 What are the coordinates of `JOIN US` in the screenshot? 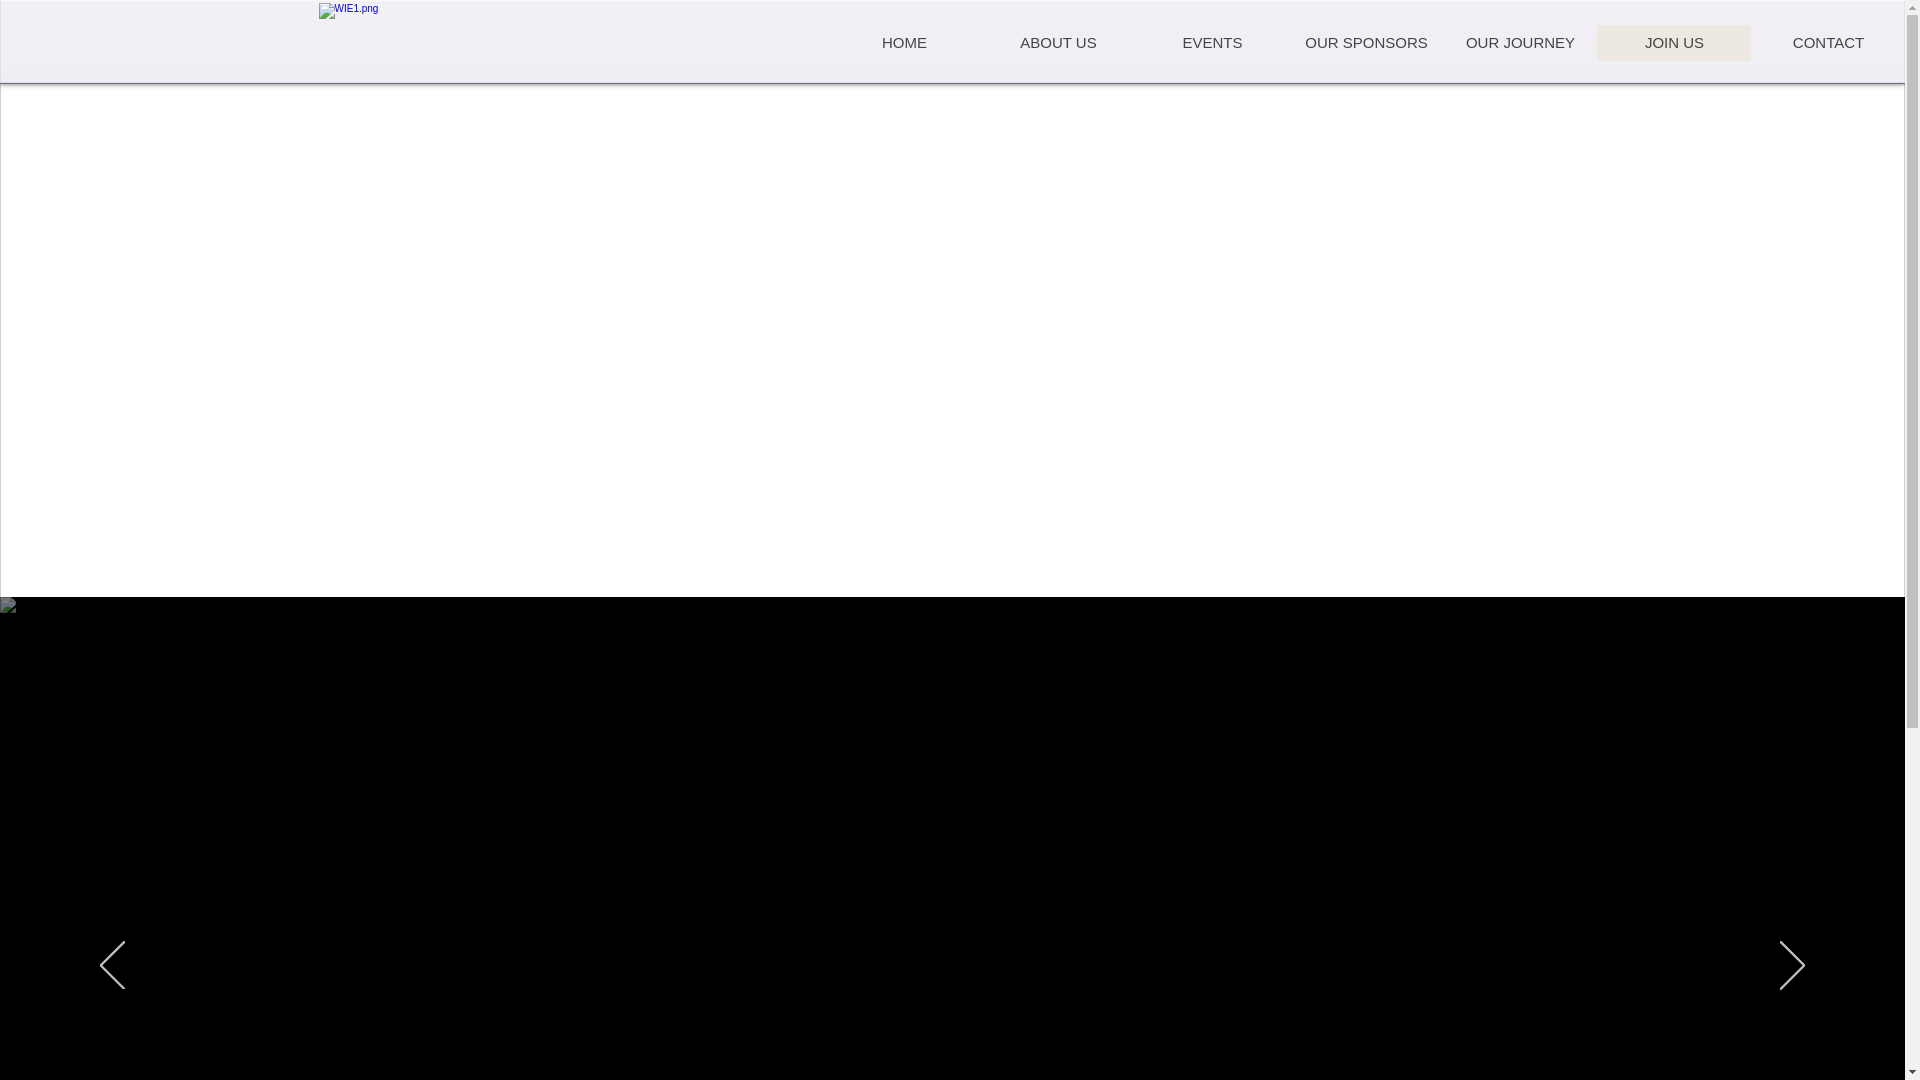 It's located at (1674, 42).